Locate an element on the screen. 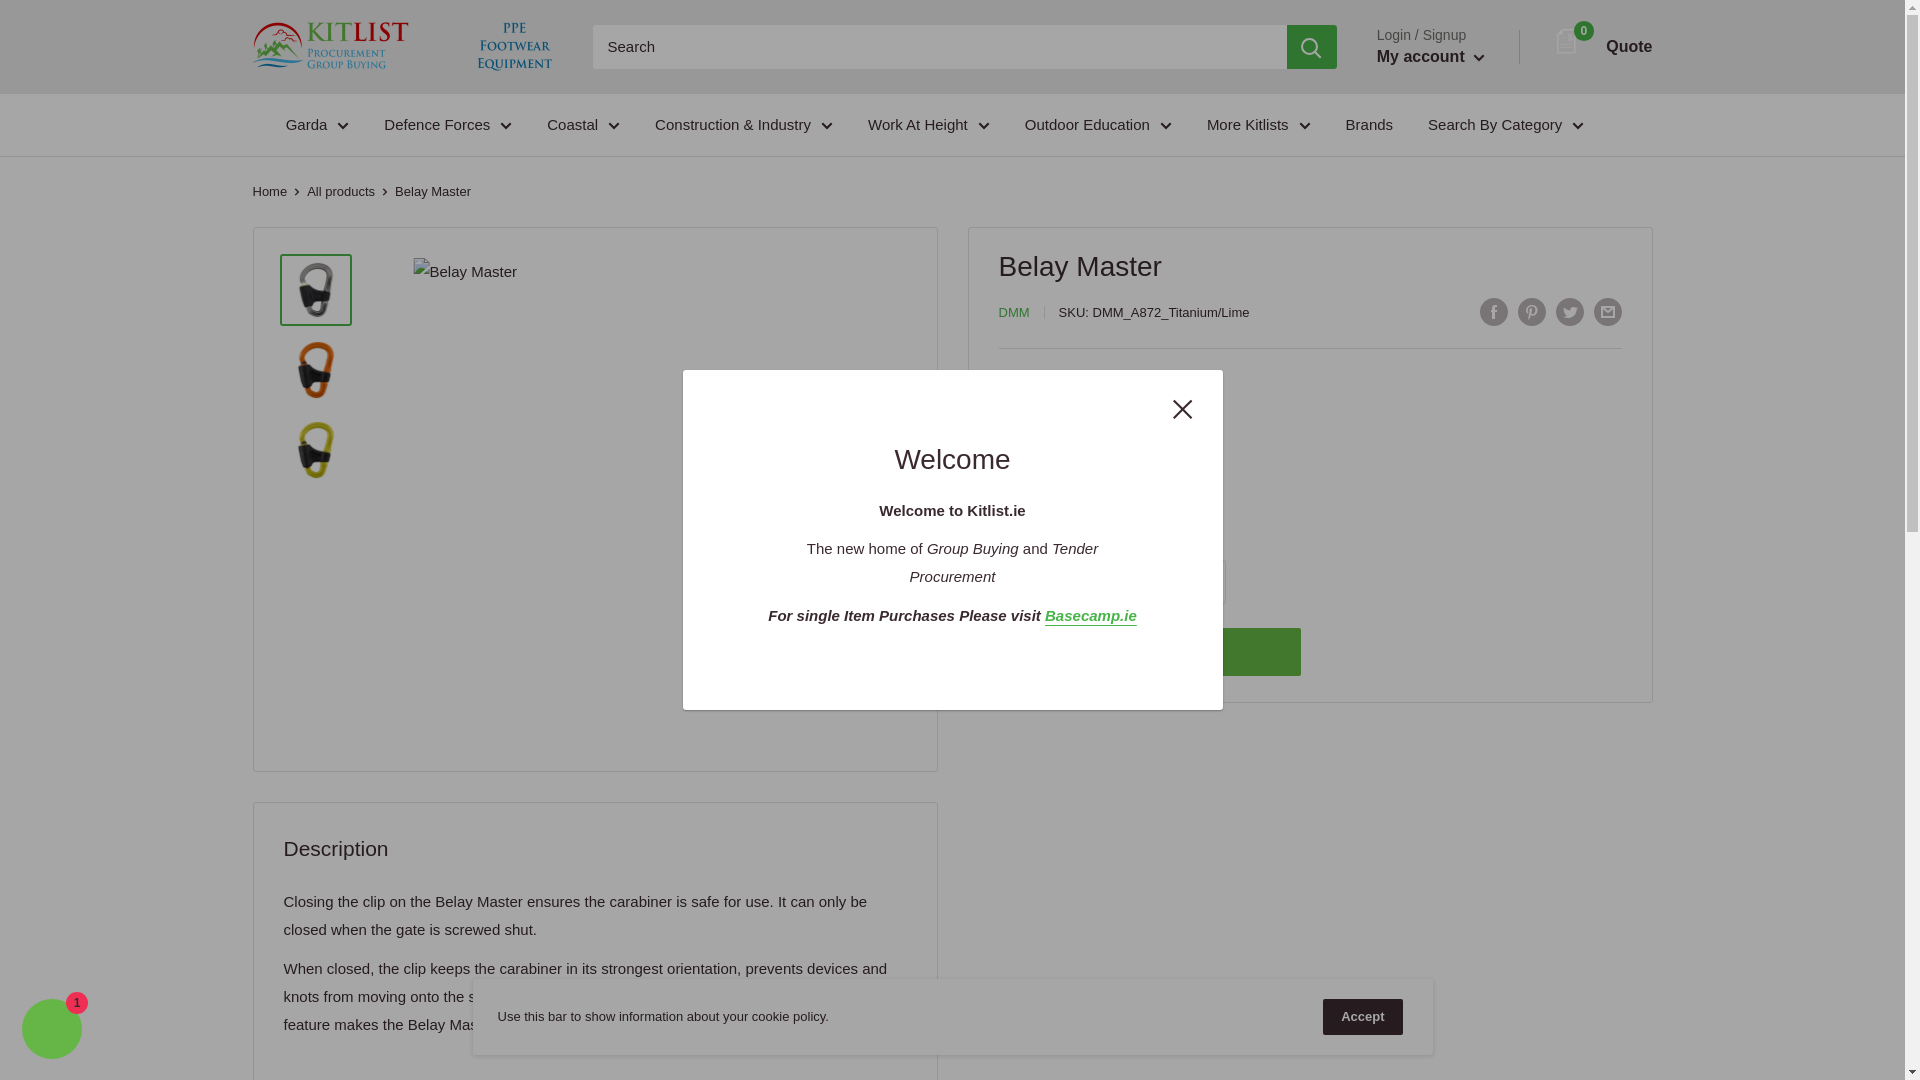 This screenshot has height=1080, width=1920. Increase quantity by 1 is located at coordinates (1203, 581).